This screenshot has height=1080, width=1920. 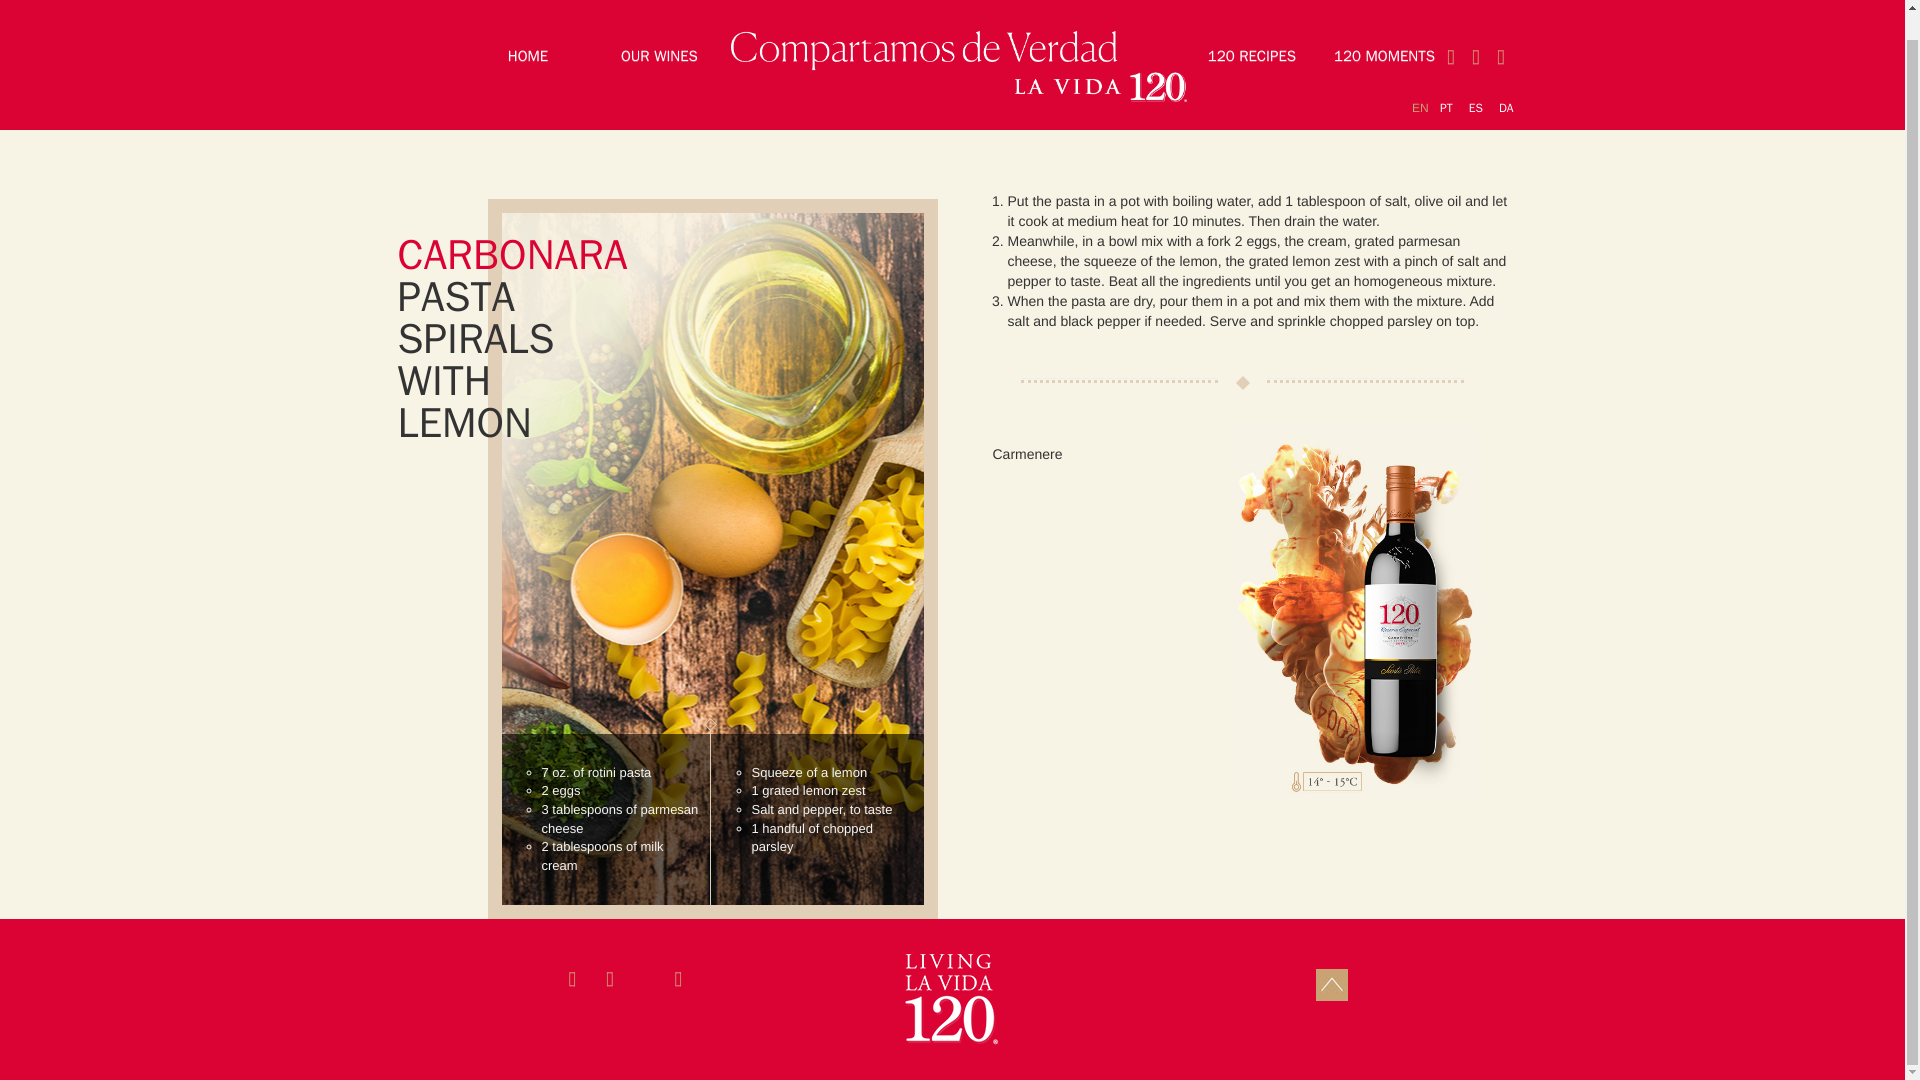 What do you see at coordinates (1476, 82) in the screenshot?
I see `ES` at bounding box center [1476, 82].